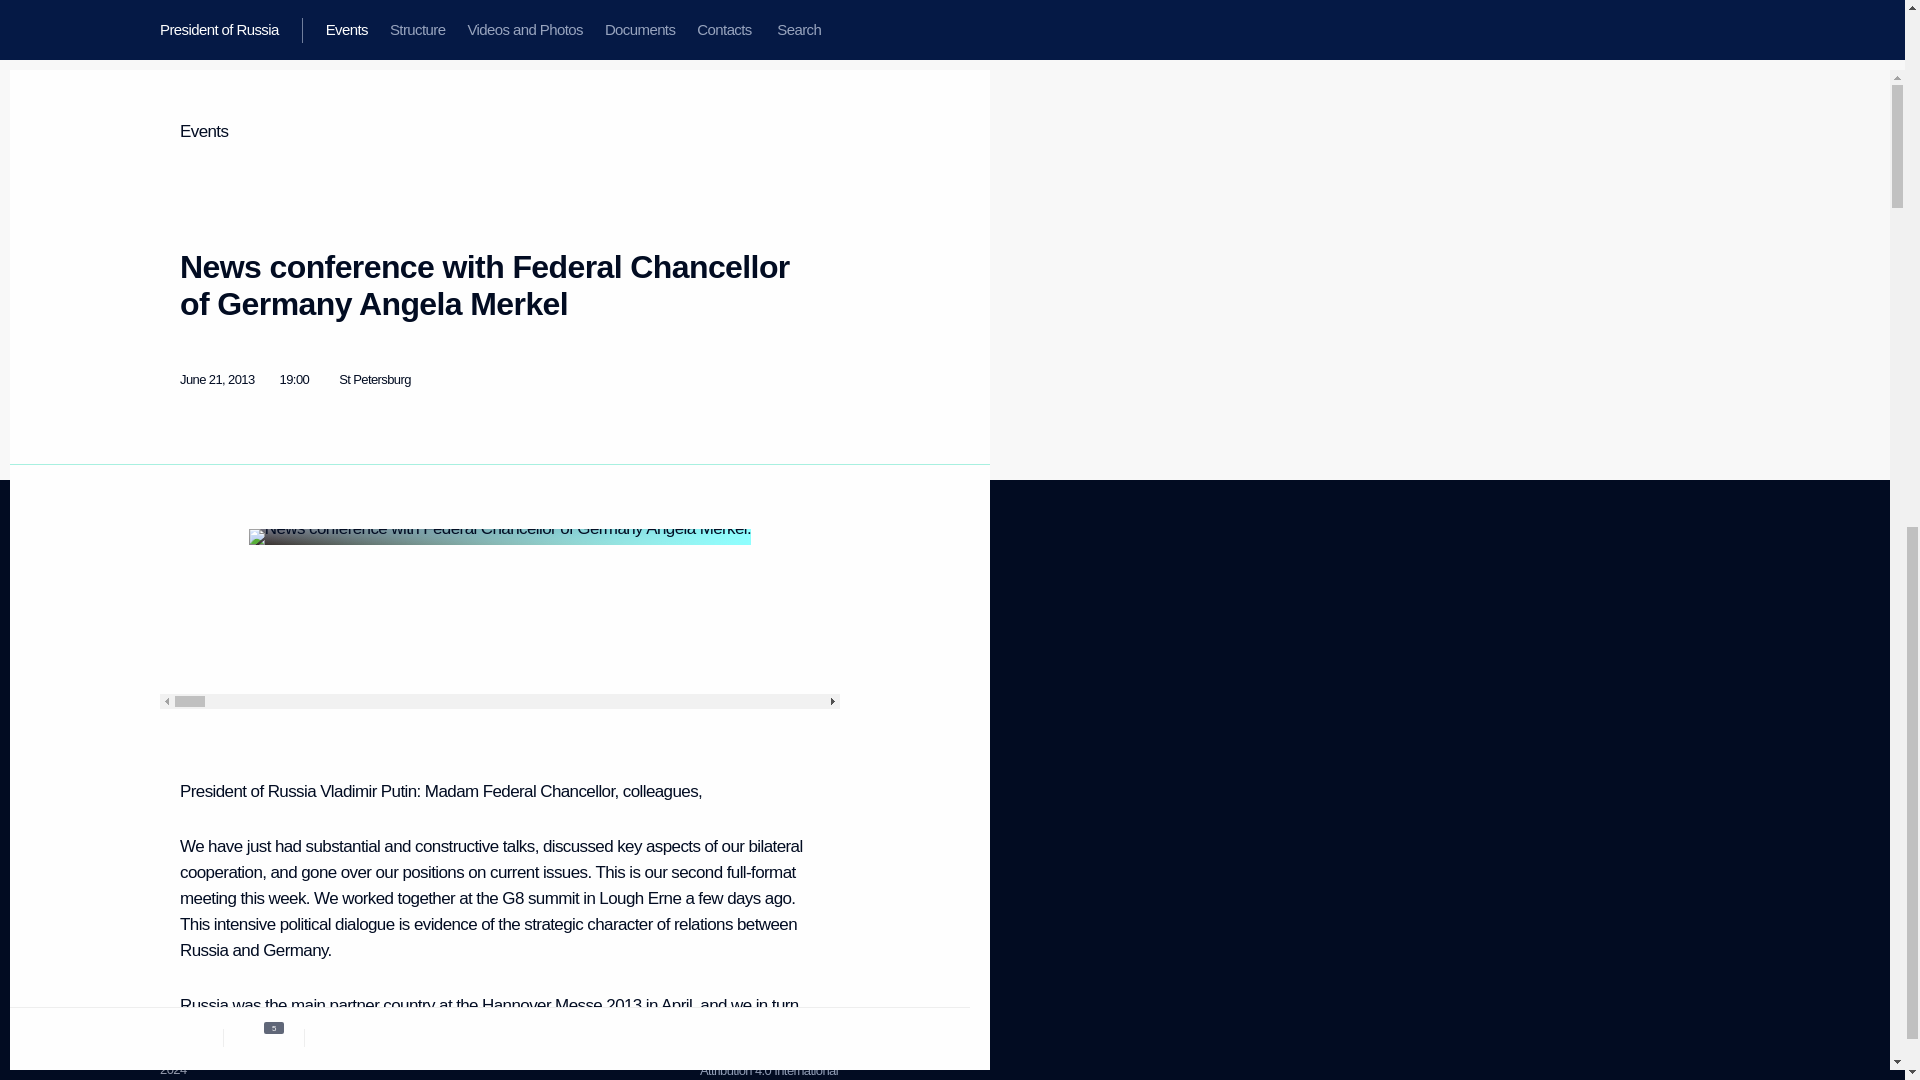  What do you see at coordinates (419, 643) in the screenshot?
I see `Subscribe` at bounding box center [419, 643].